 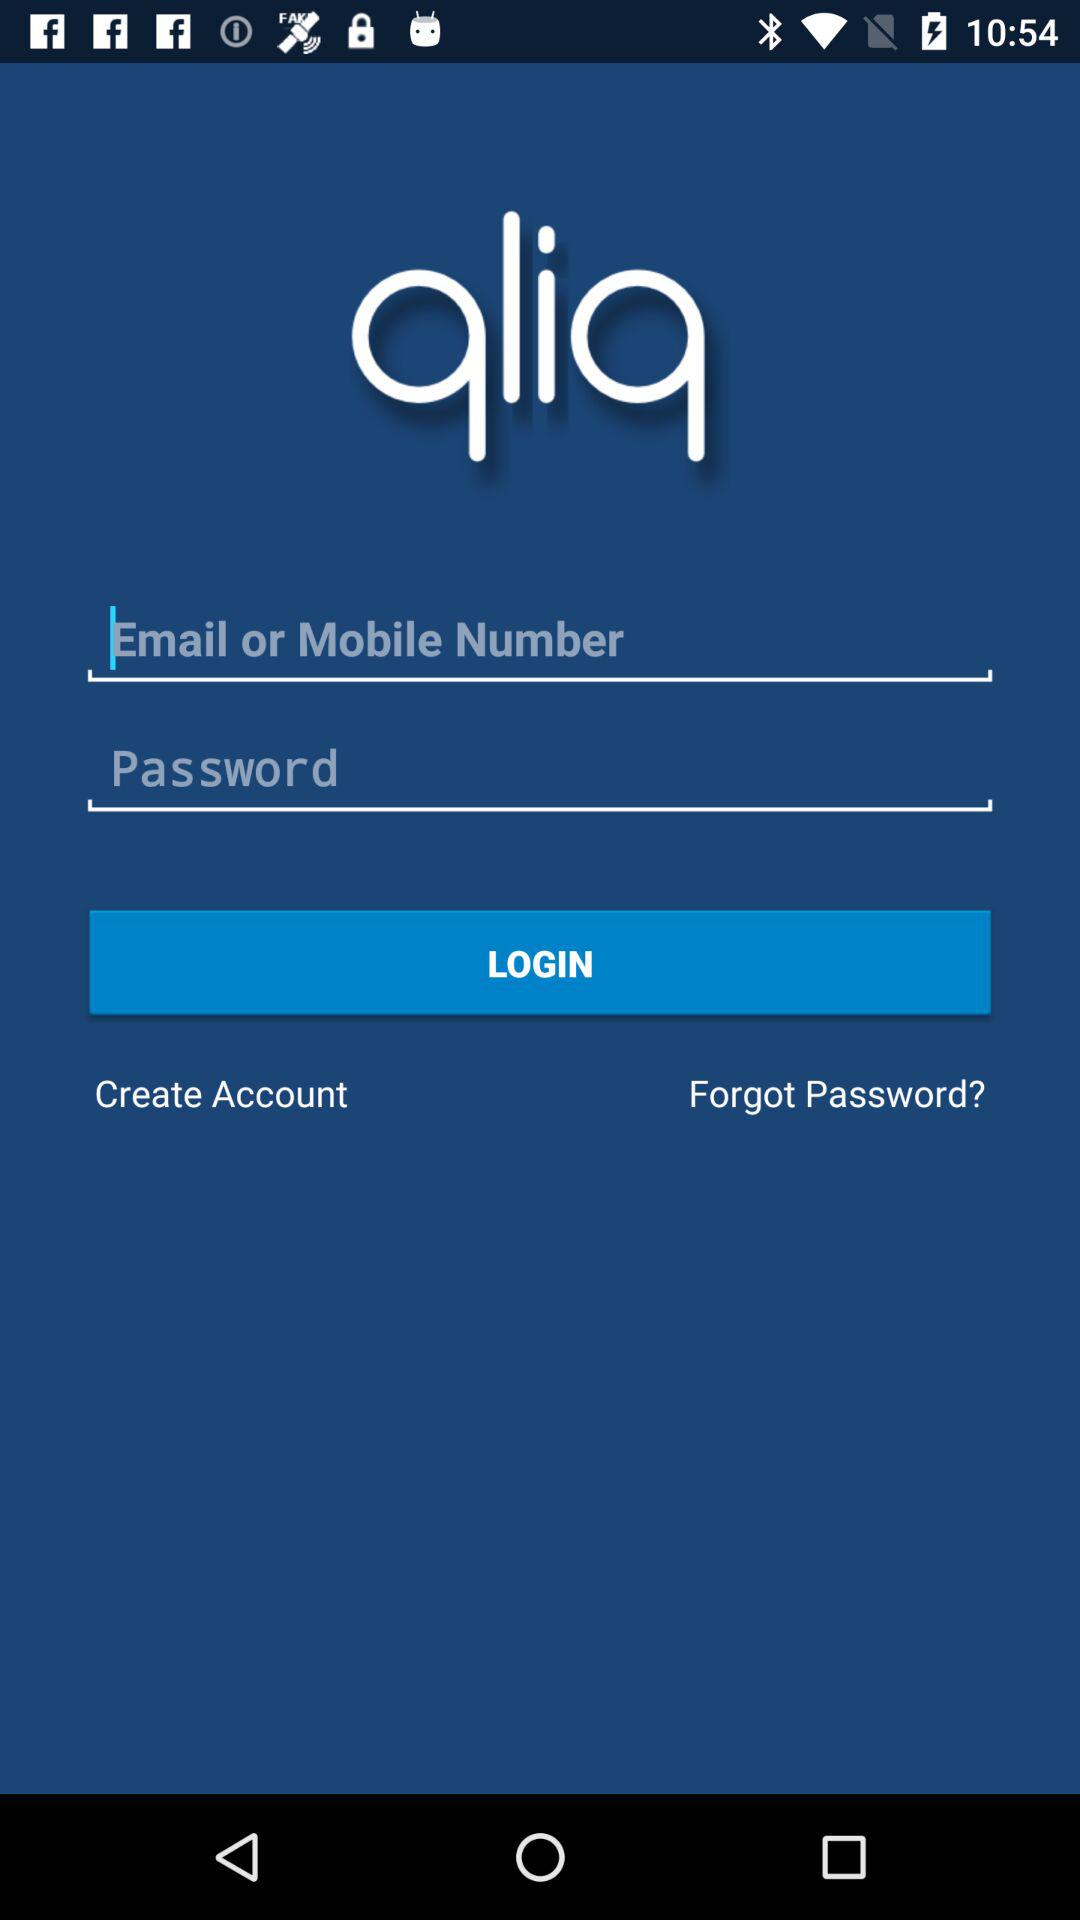 What do you see at coordinates (540, 768) in the screenshot?
I see `enter password` at bounding box center [540, 768].